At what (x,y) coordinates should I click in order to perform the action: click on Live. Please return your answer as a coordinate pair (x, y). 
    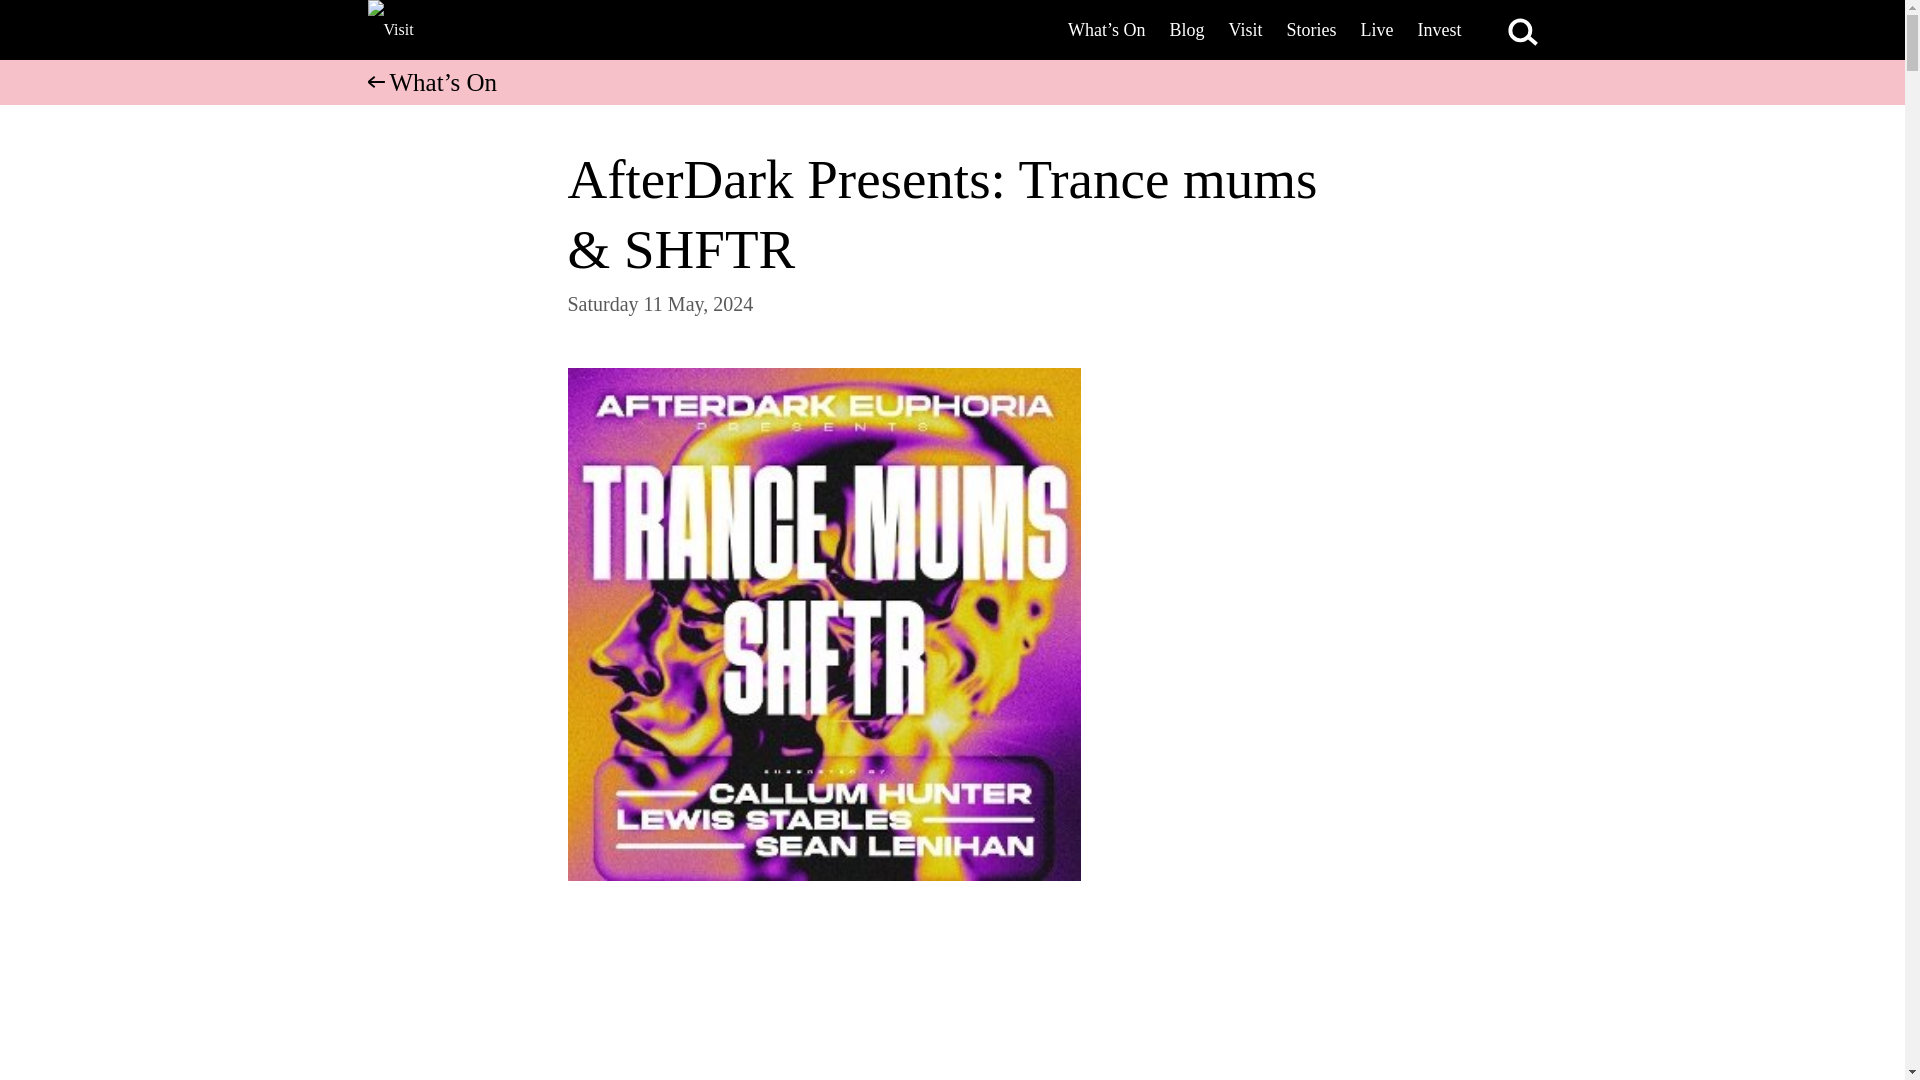
    Looking at the image, I should click on (1376, 30).